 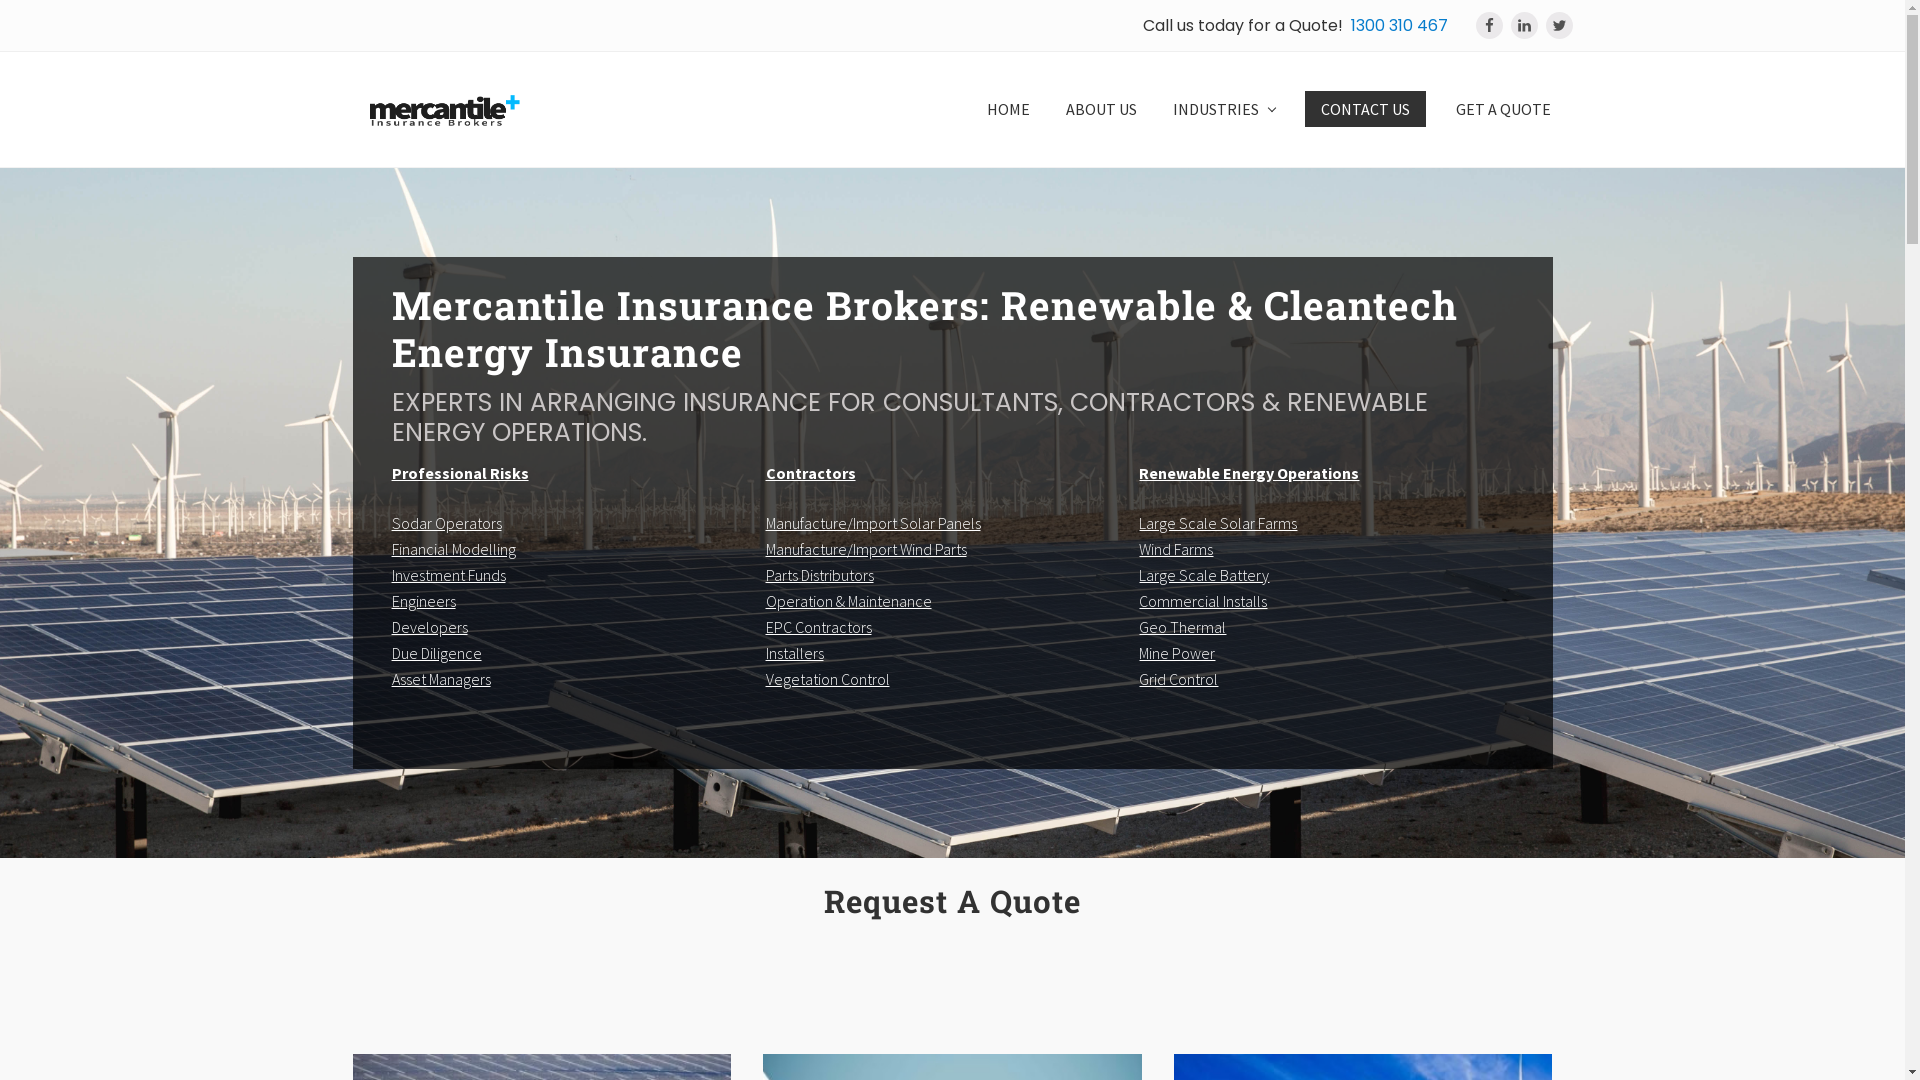 I want to click on Engineers, so click(x=424, y=601).